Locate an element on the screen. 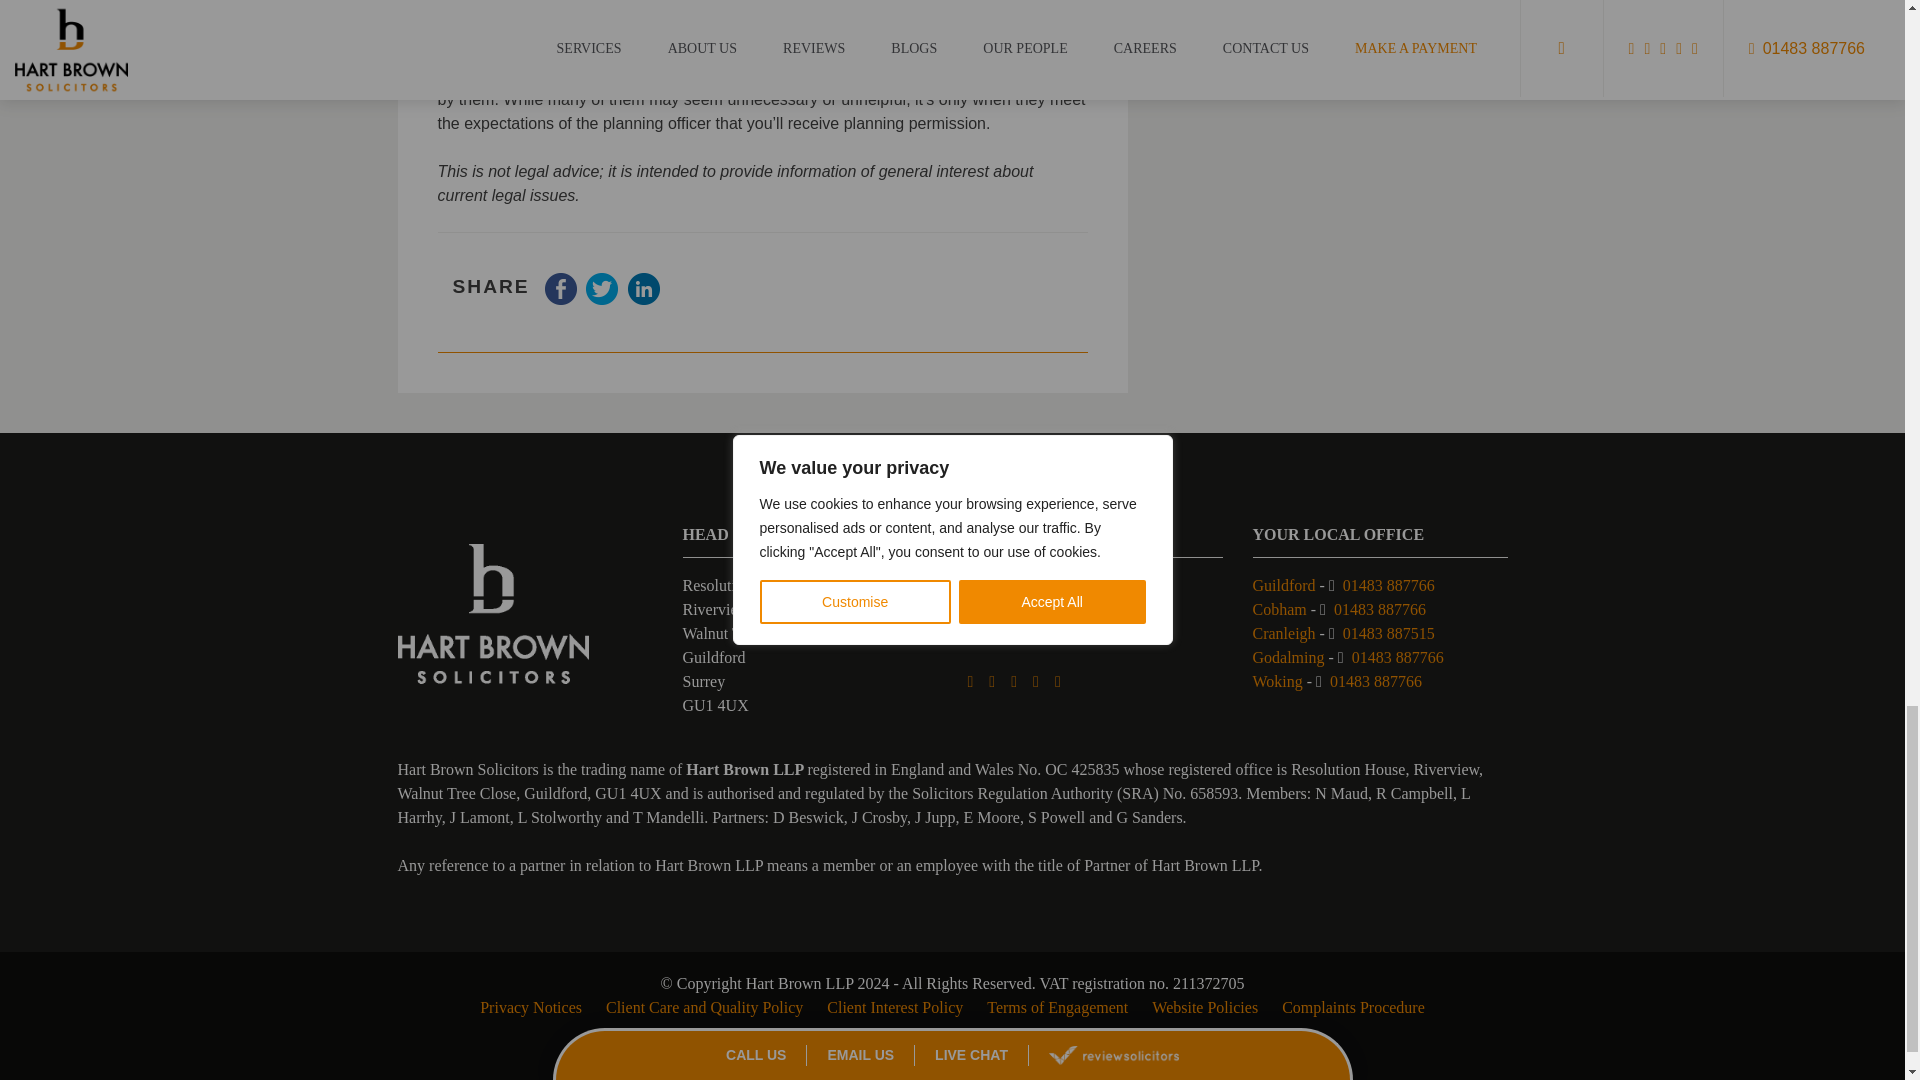 The image size is (1920, 1080). Share on LinkedIn is located at coordinates (644, 298).